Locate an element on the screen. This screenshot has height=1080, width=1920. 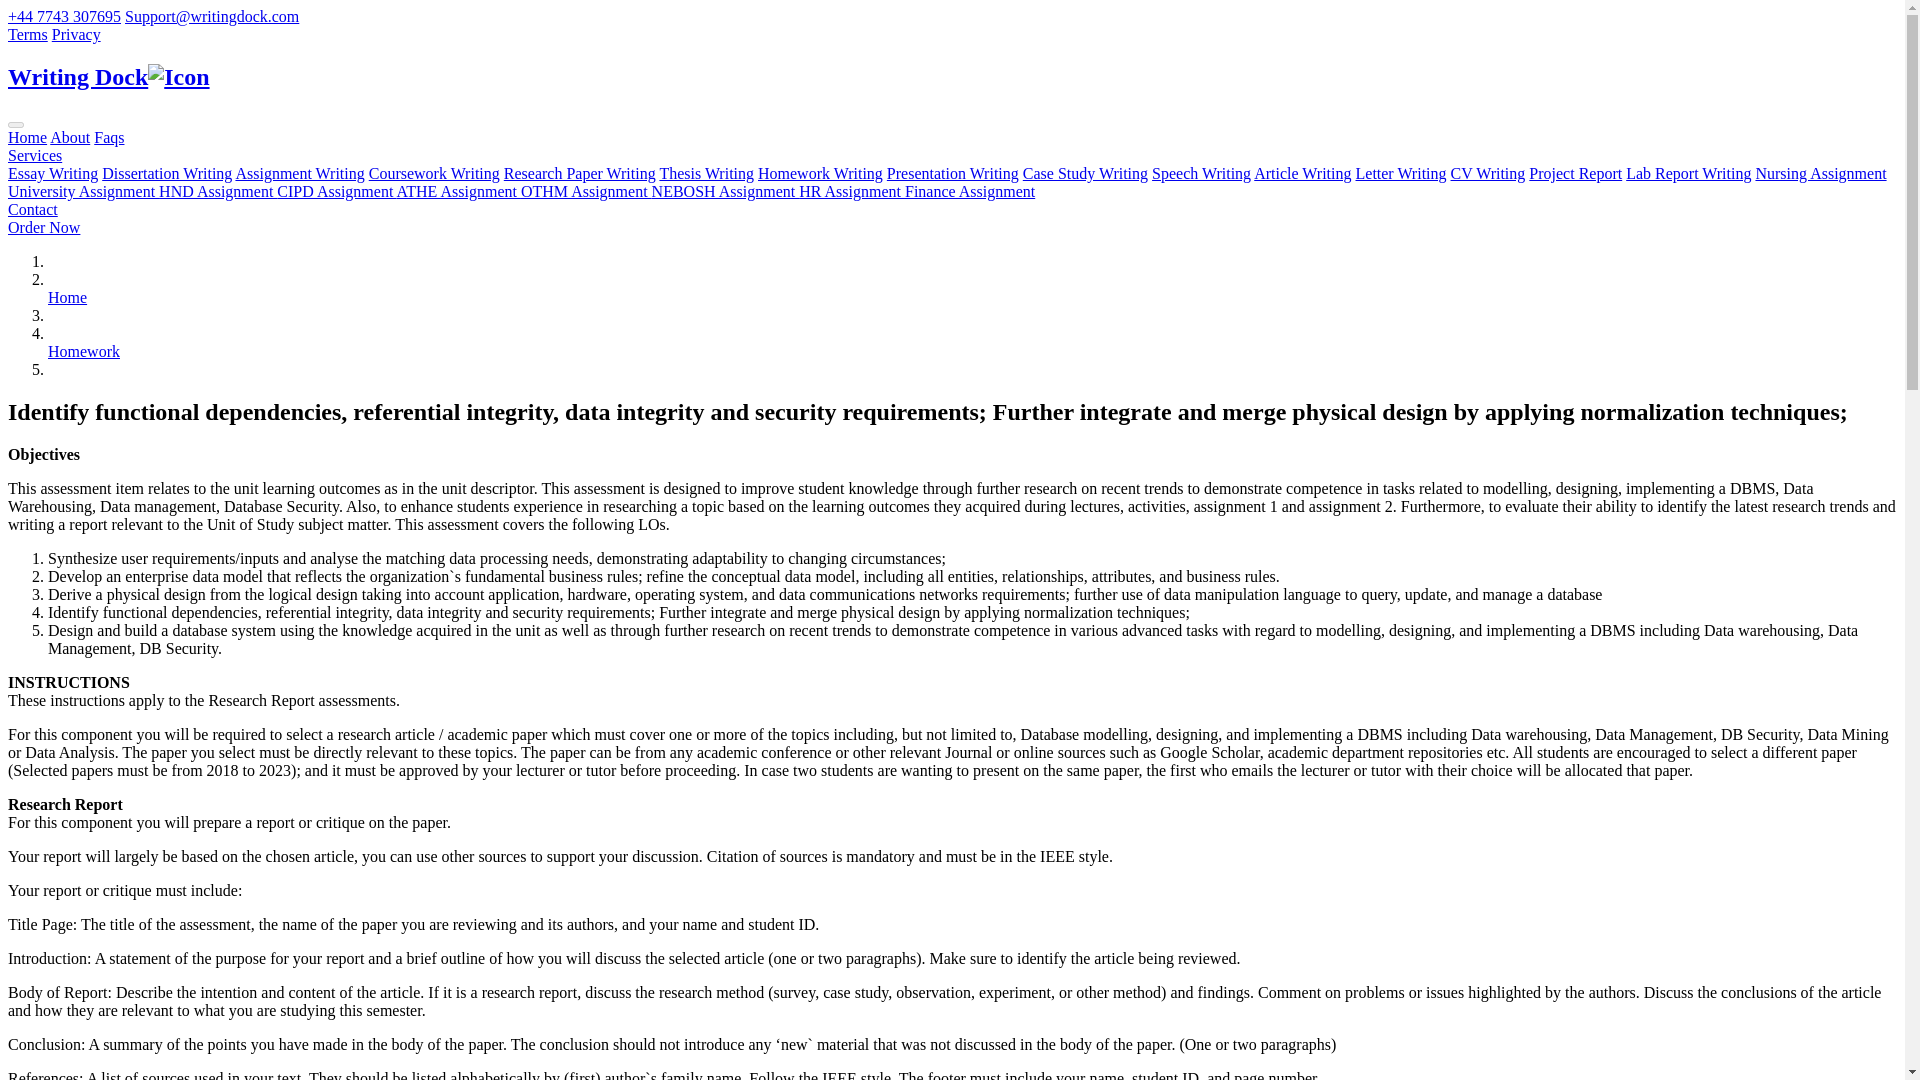
Lab Report Writing is located at coordinates (1688, 174).